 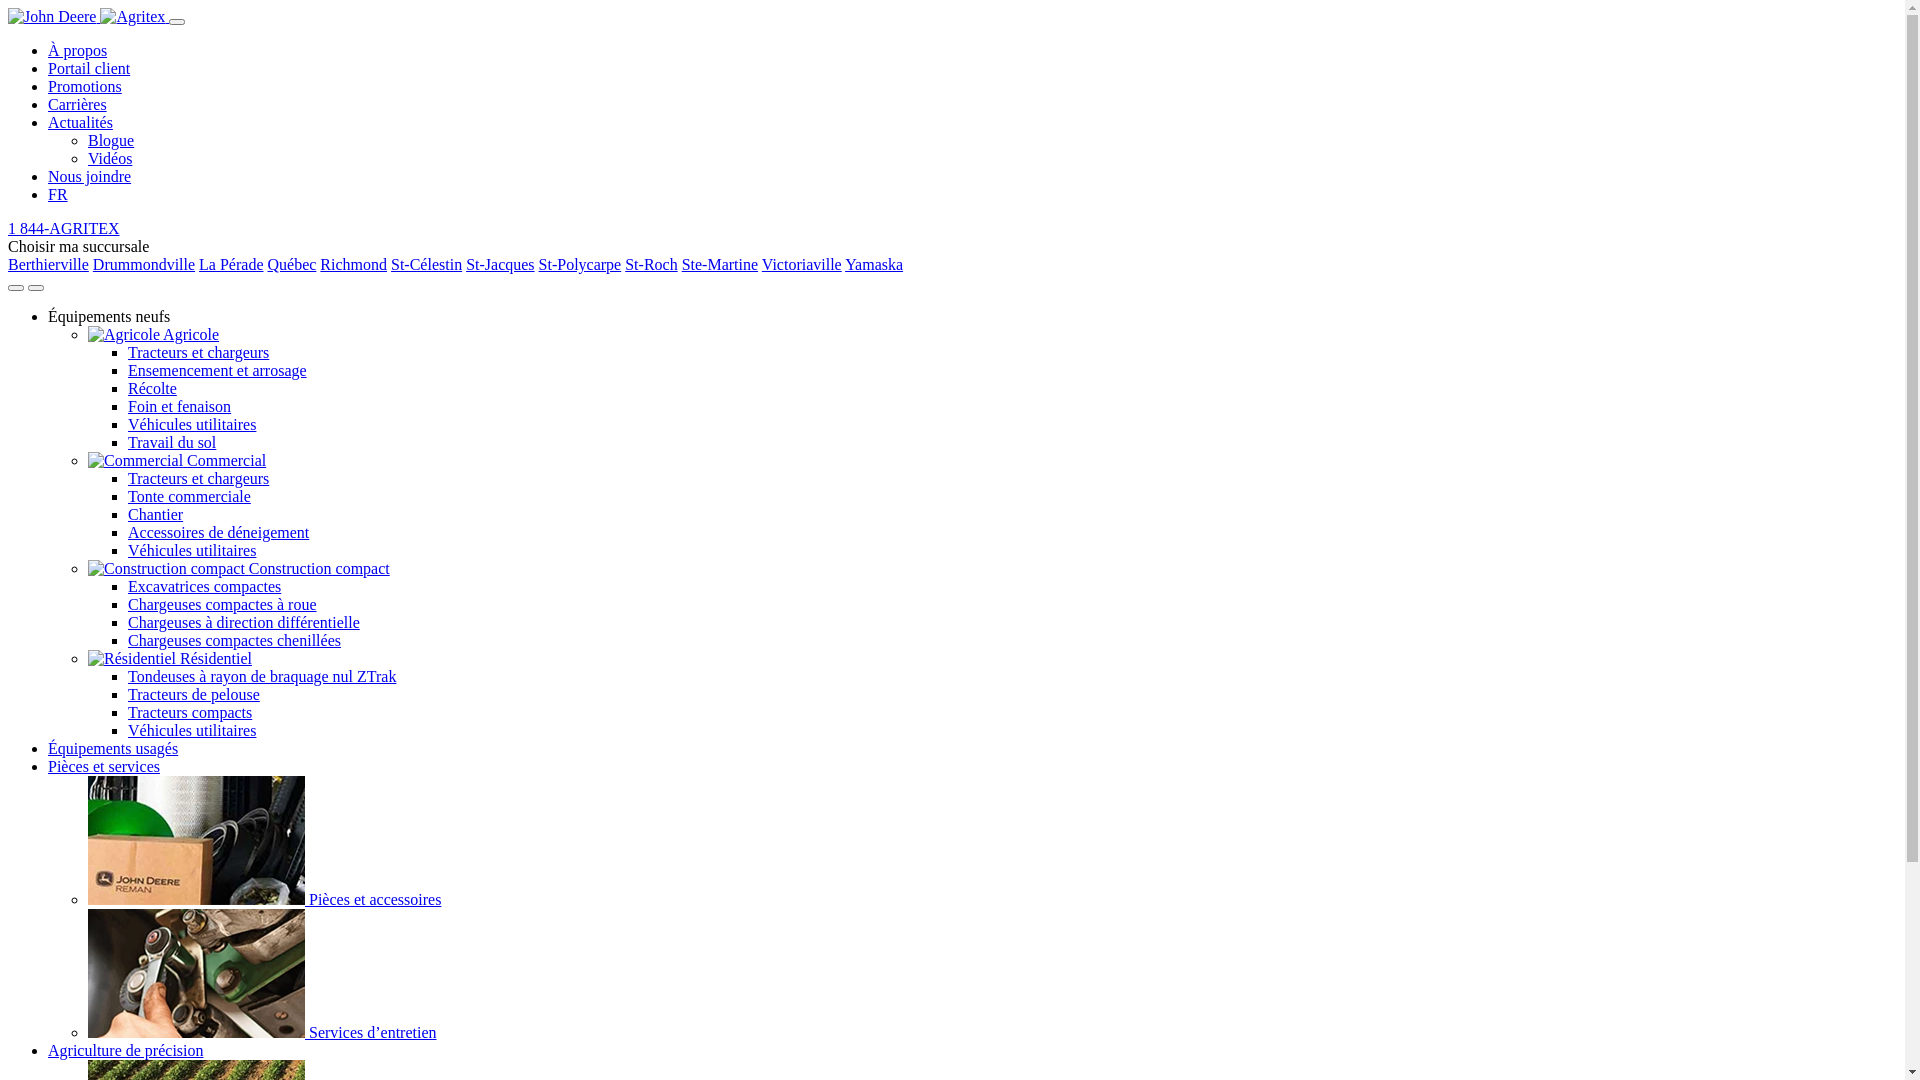 I want to click on Berthierville, so click(x=48, y=264).